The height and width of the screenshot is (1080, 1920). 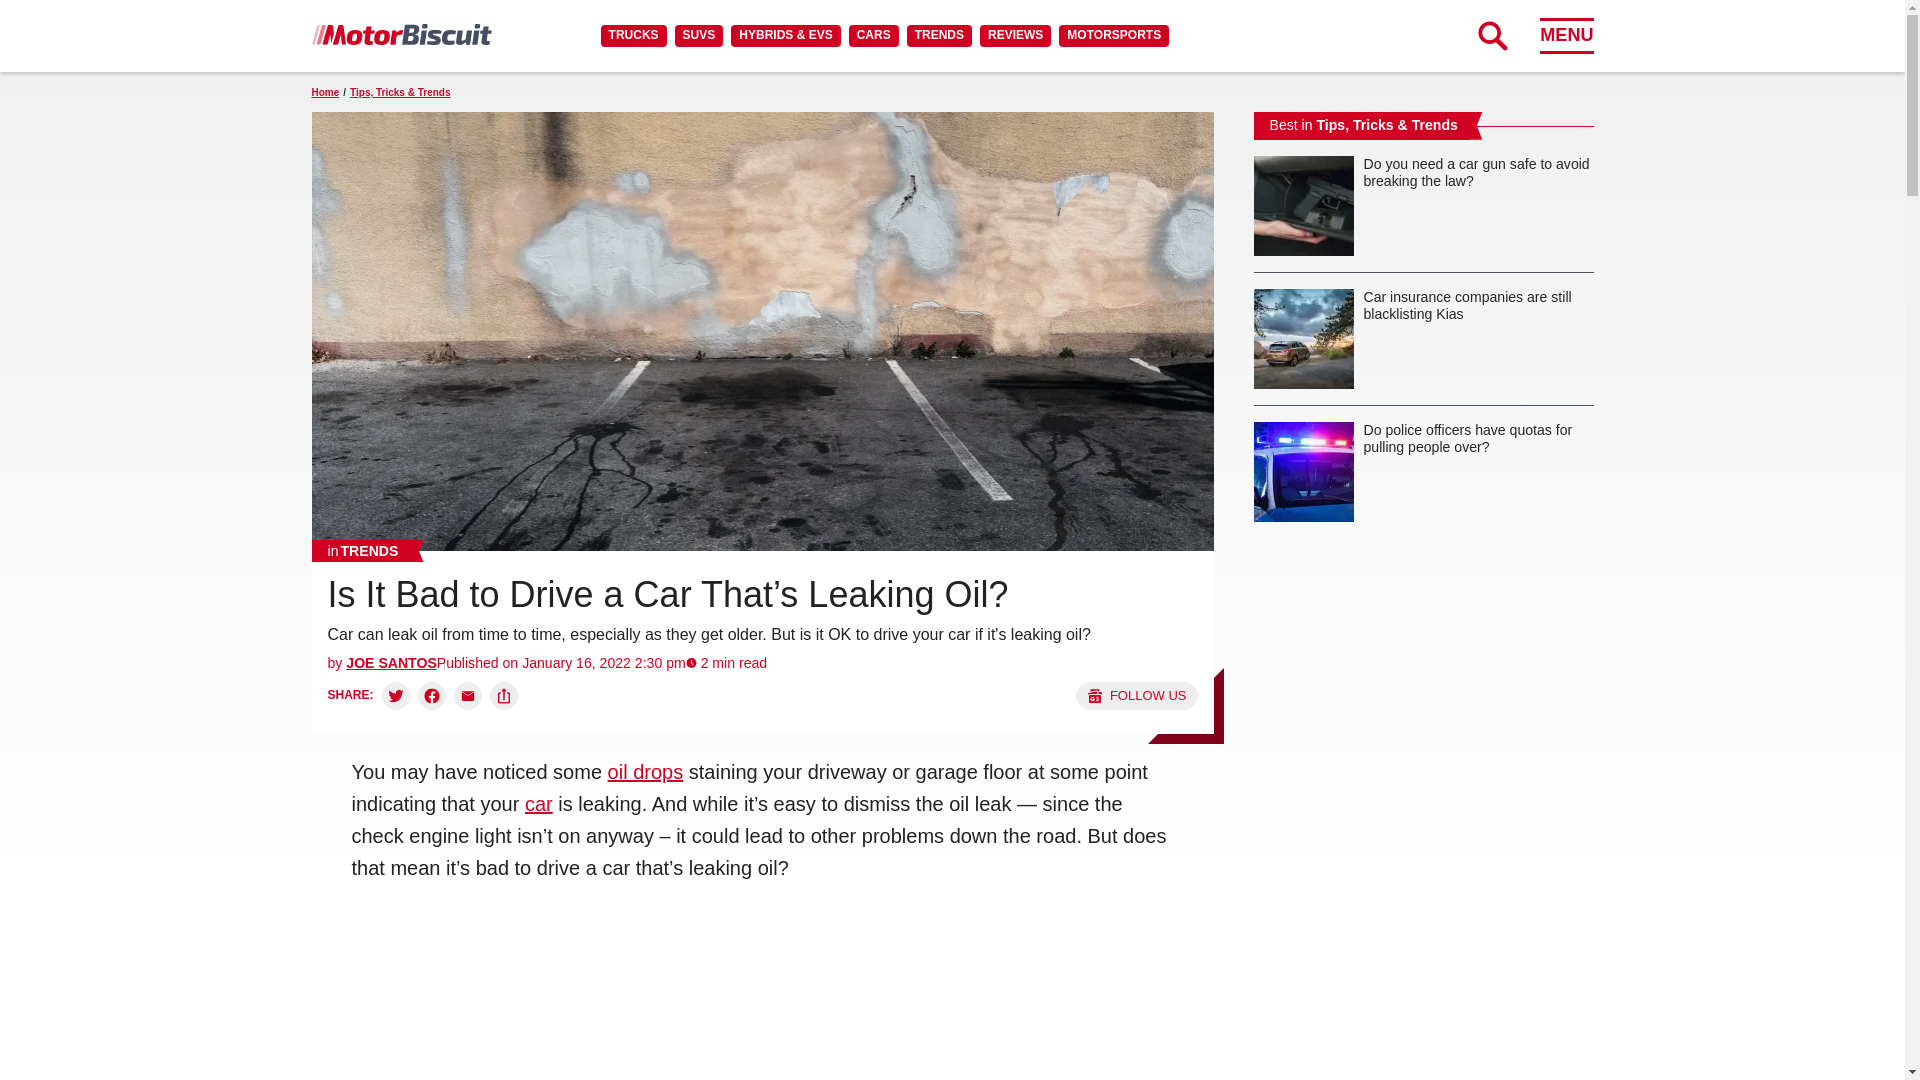 What do you see at coordinates (873, 35) in the screenshot?
I see `CARS` at bounding box center [873, 35].